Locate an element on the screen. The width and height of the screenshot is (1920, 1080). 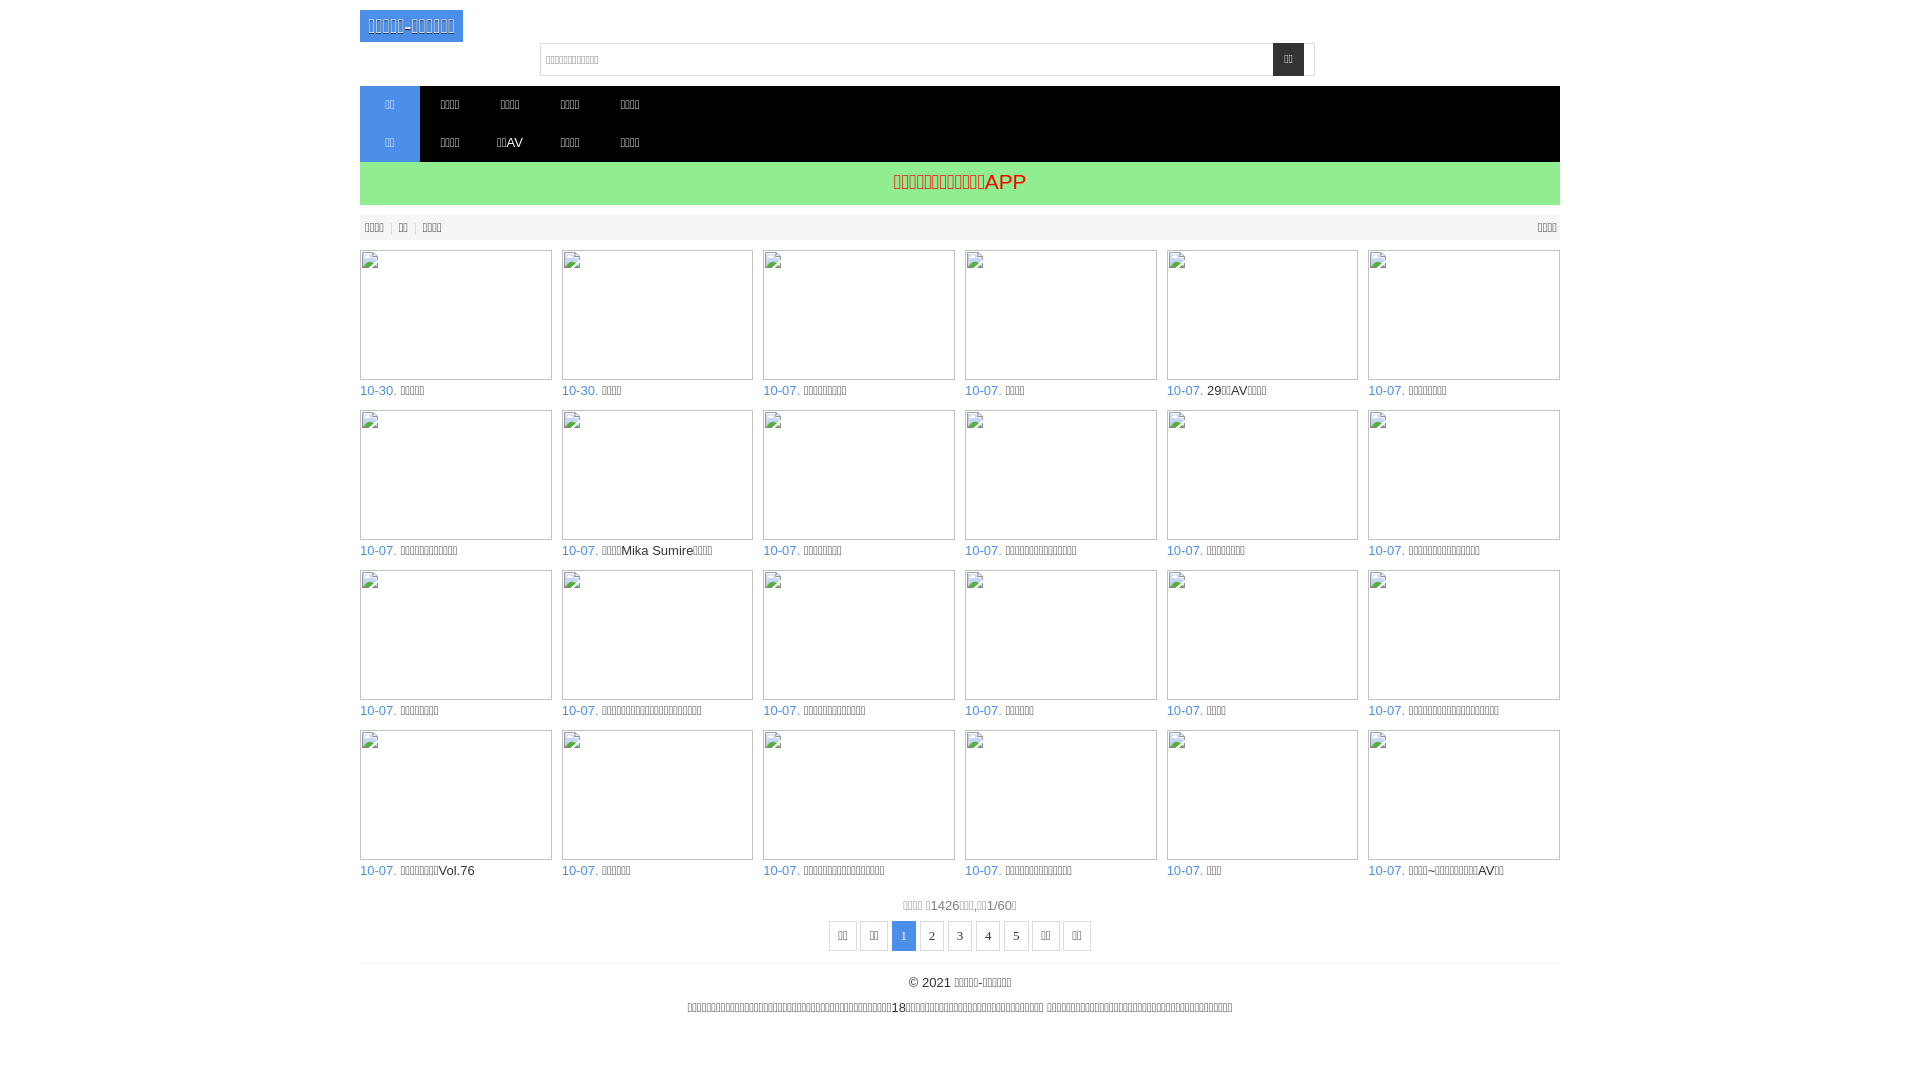
2 is located at coordinates (932, 936).